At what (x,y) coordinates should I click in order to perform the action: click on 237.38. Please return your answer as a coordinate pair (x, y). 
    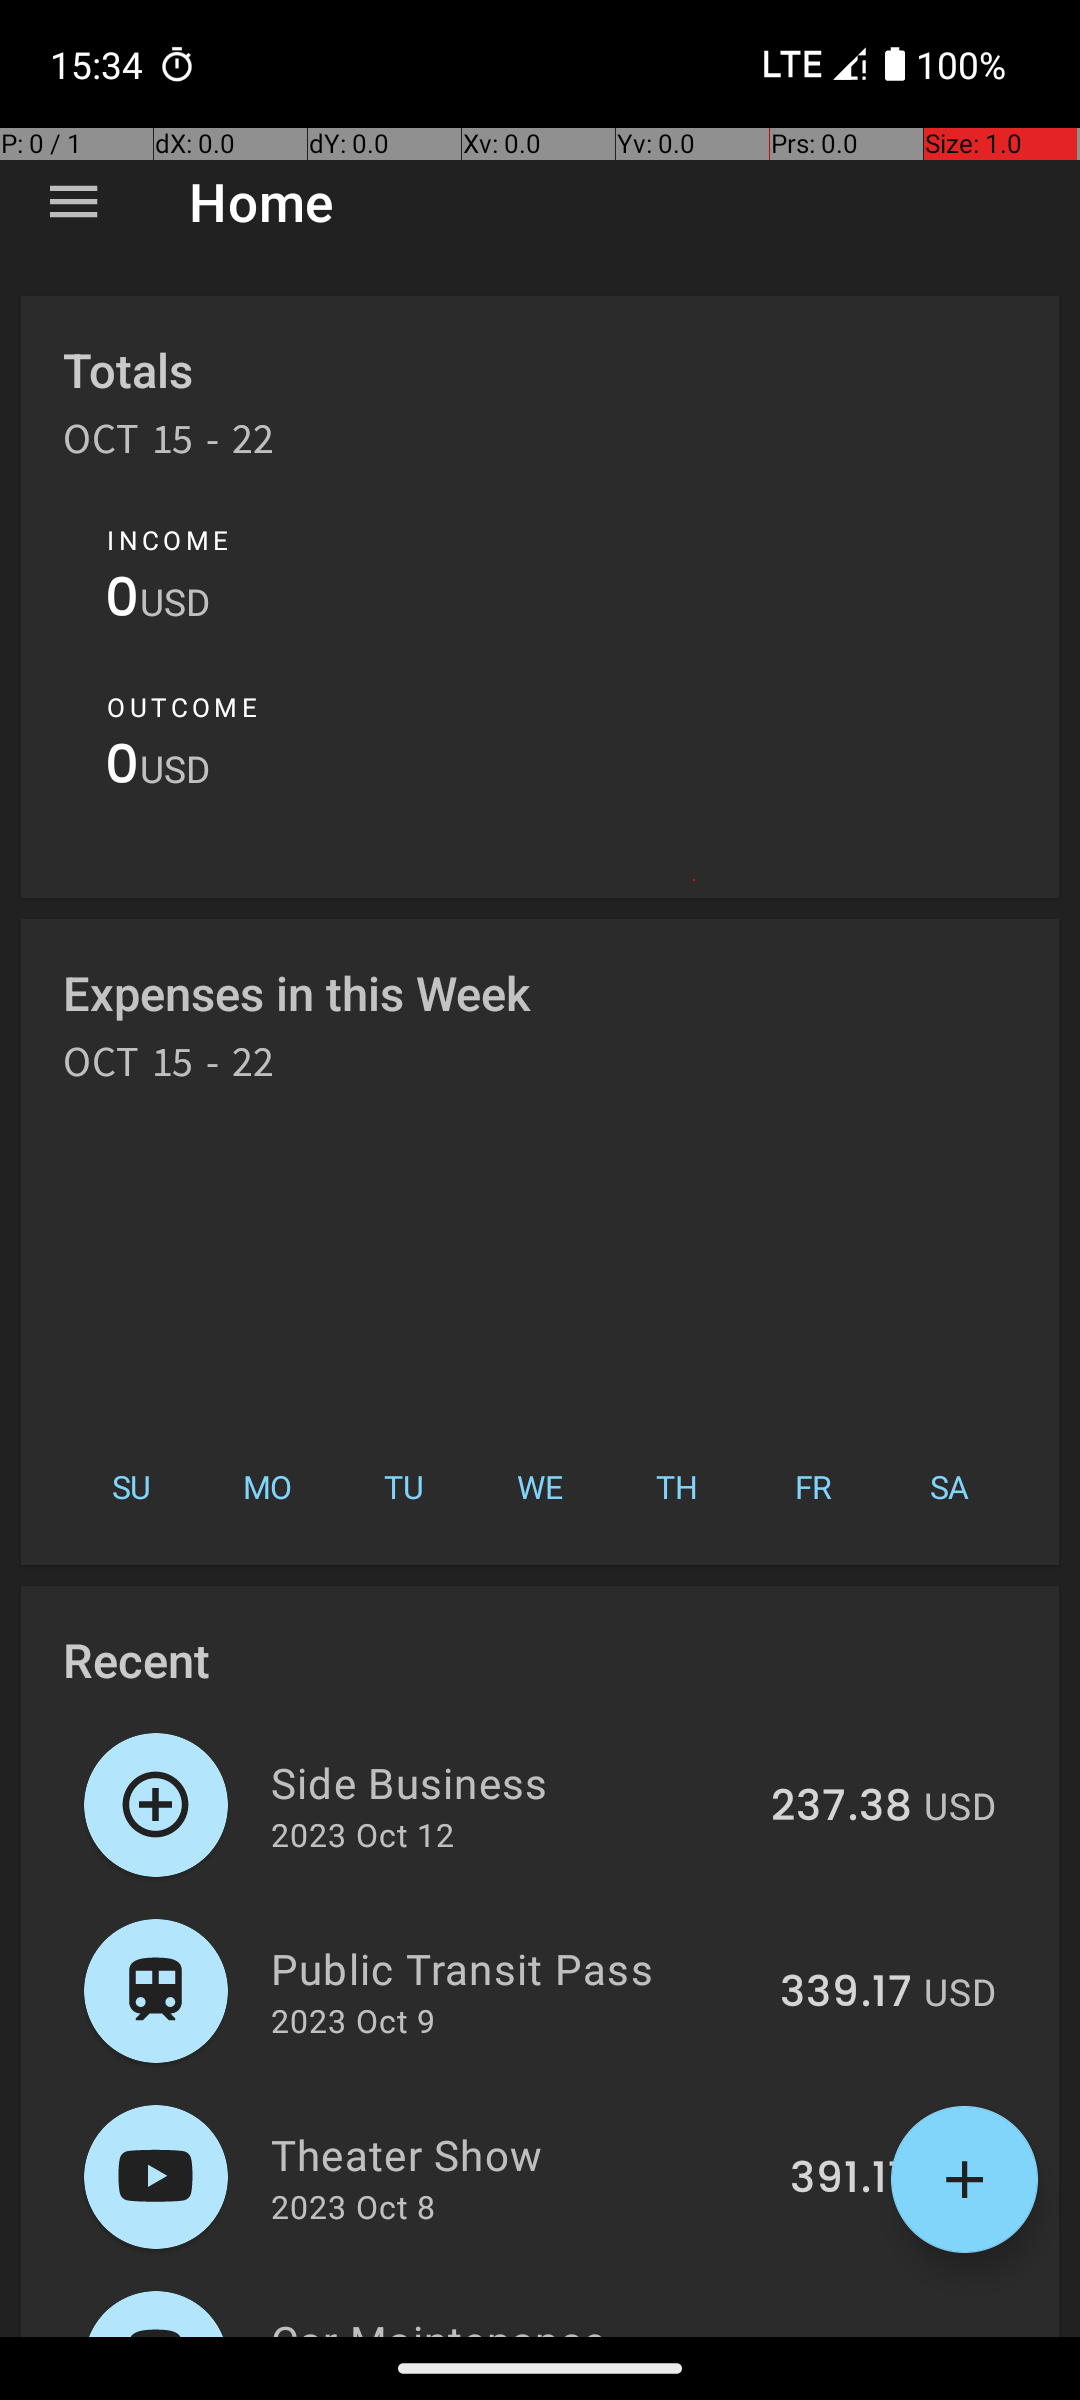
    Looking at the image, I should click on (841, 1807).